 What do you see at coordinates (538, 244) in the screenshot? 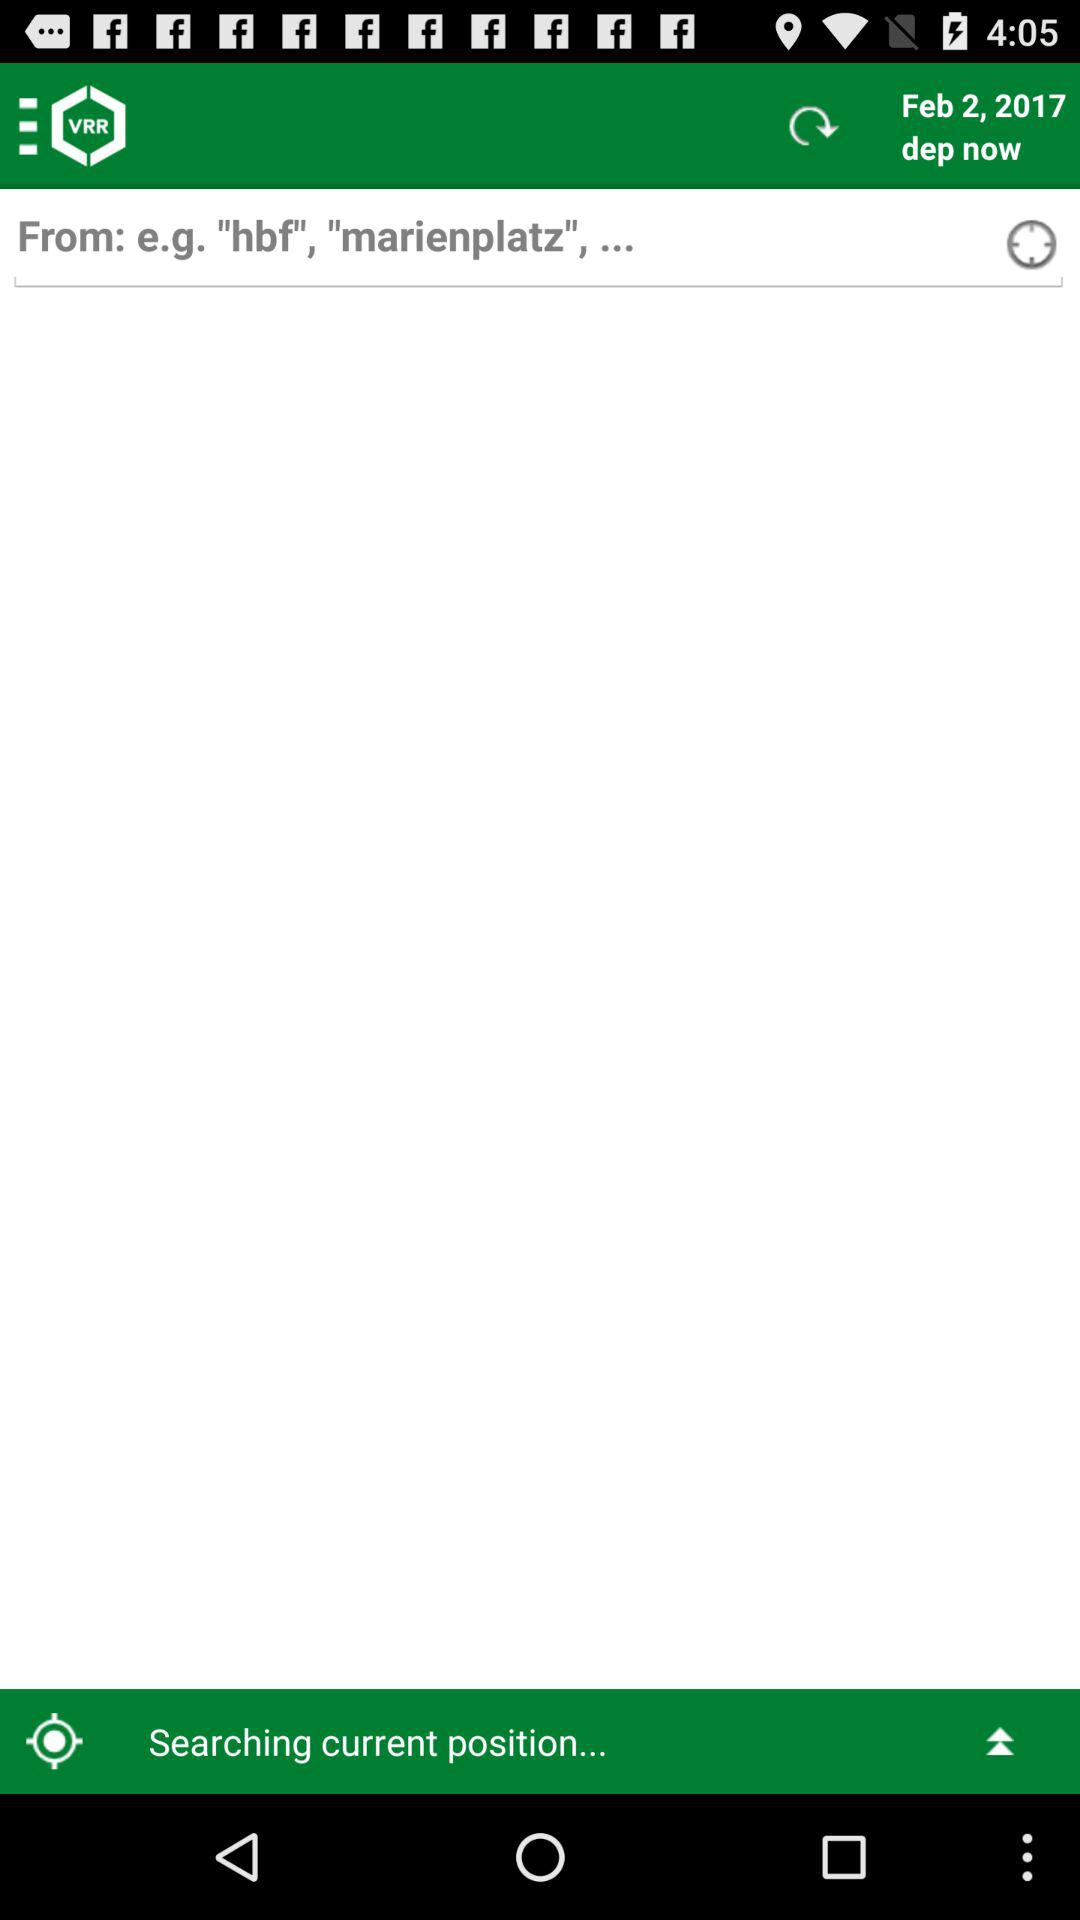
I see `search box` at bounding box center [538, 244].